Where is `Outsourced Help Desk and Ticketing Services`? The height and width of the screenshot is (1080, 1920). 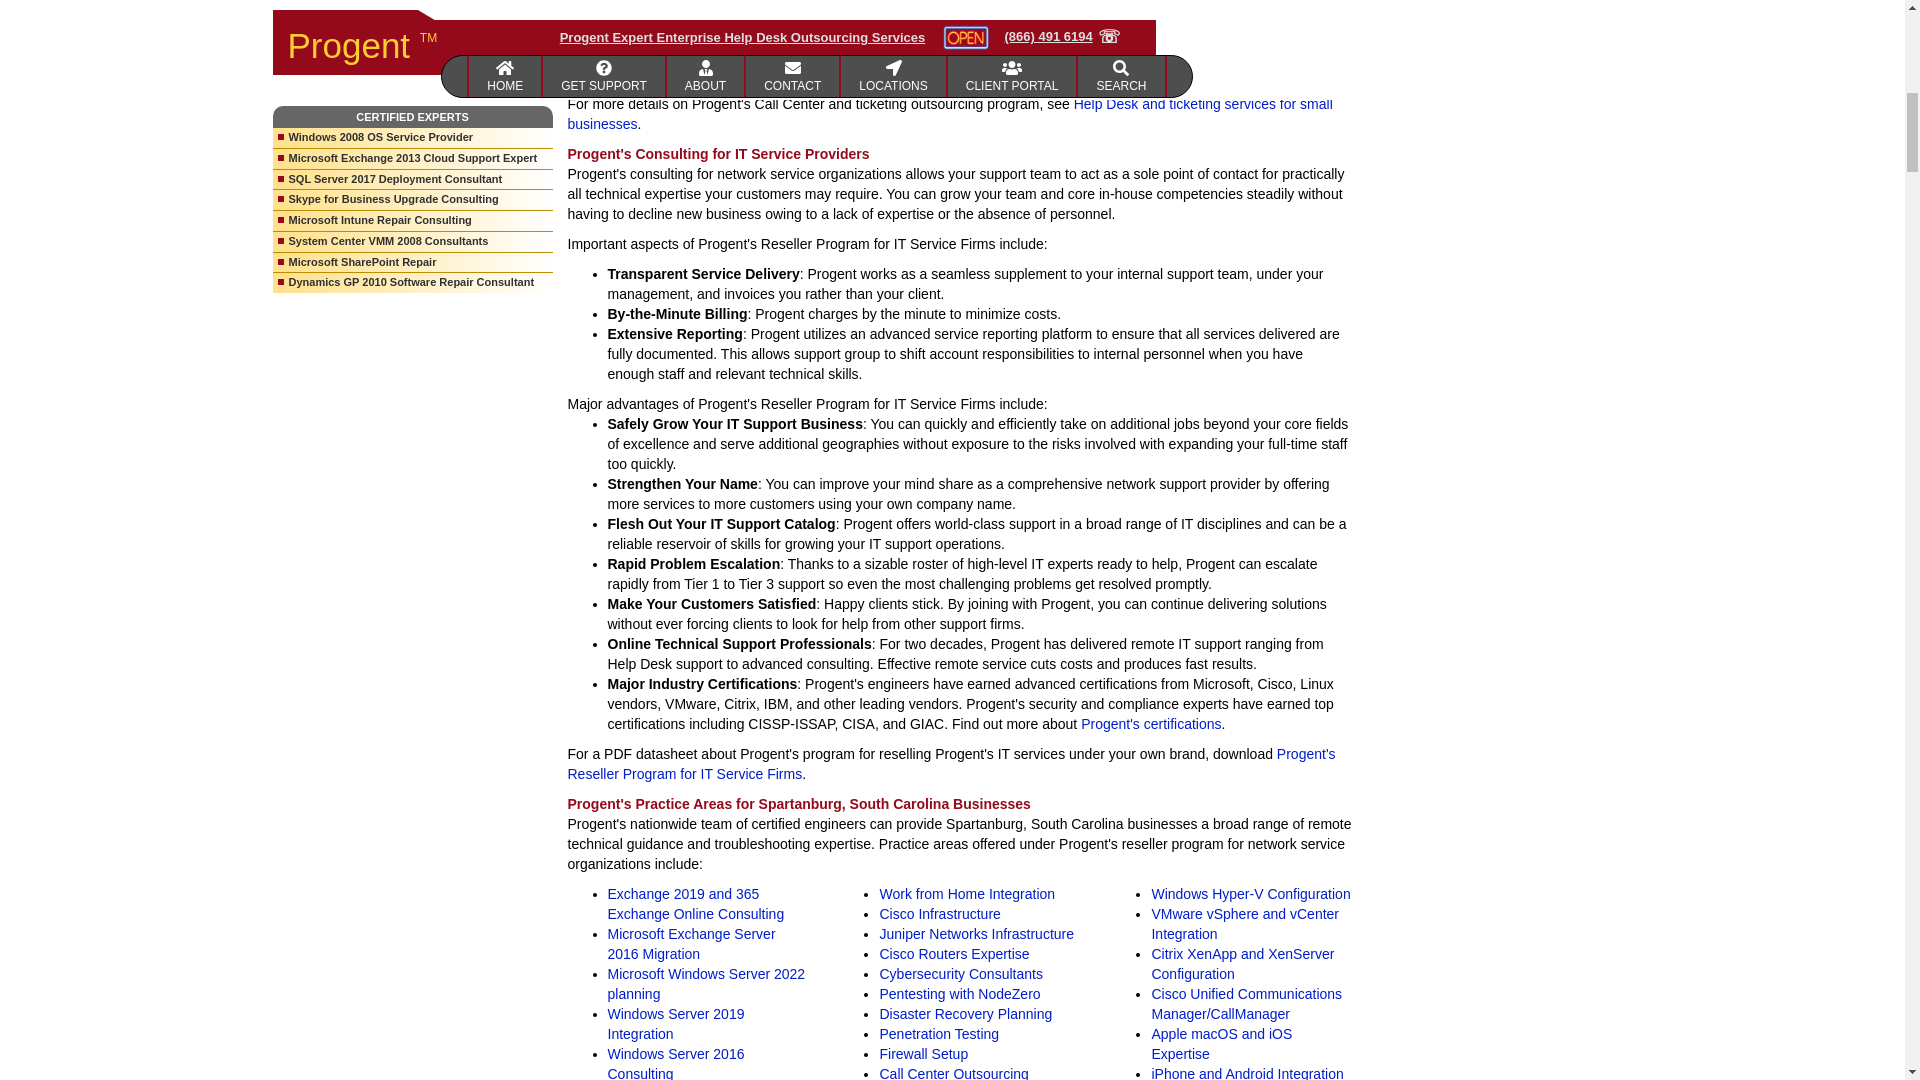 Outsourced Help Desk and Ticketing Services is located at coordinates (950, 114).